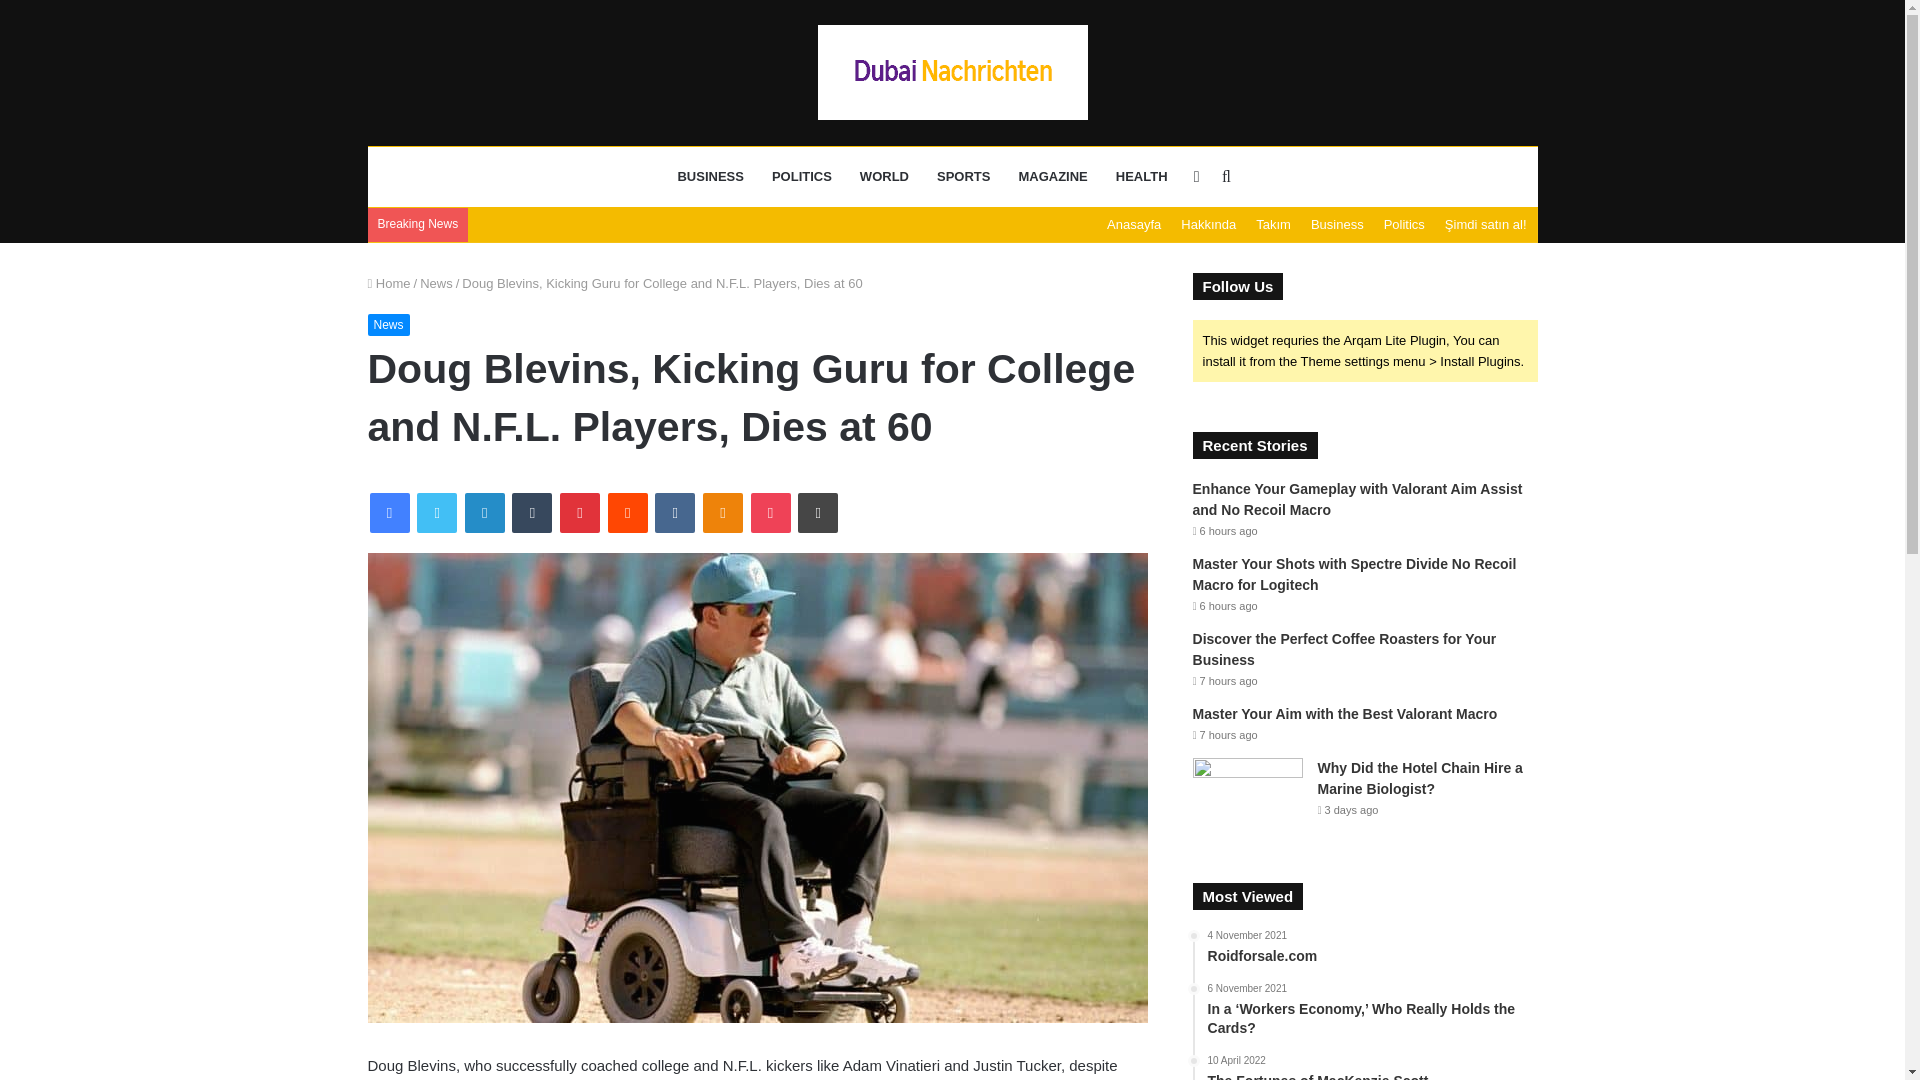  What do you see at coordinates (884, 176) in the screenshot?
I see `WORLD` at bounding box center [884, 176].